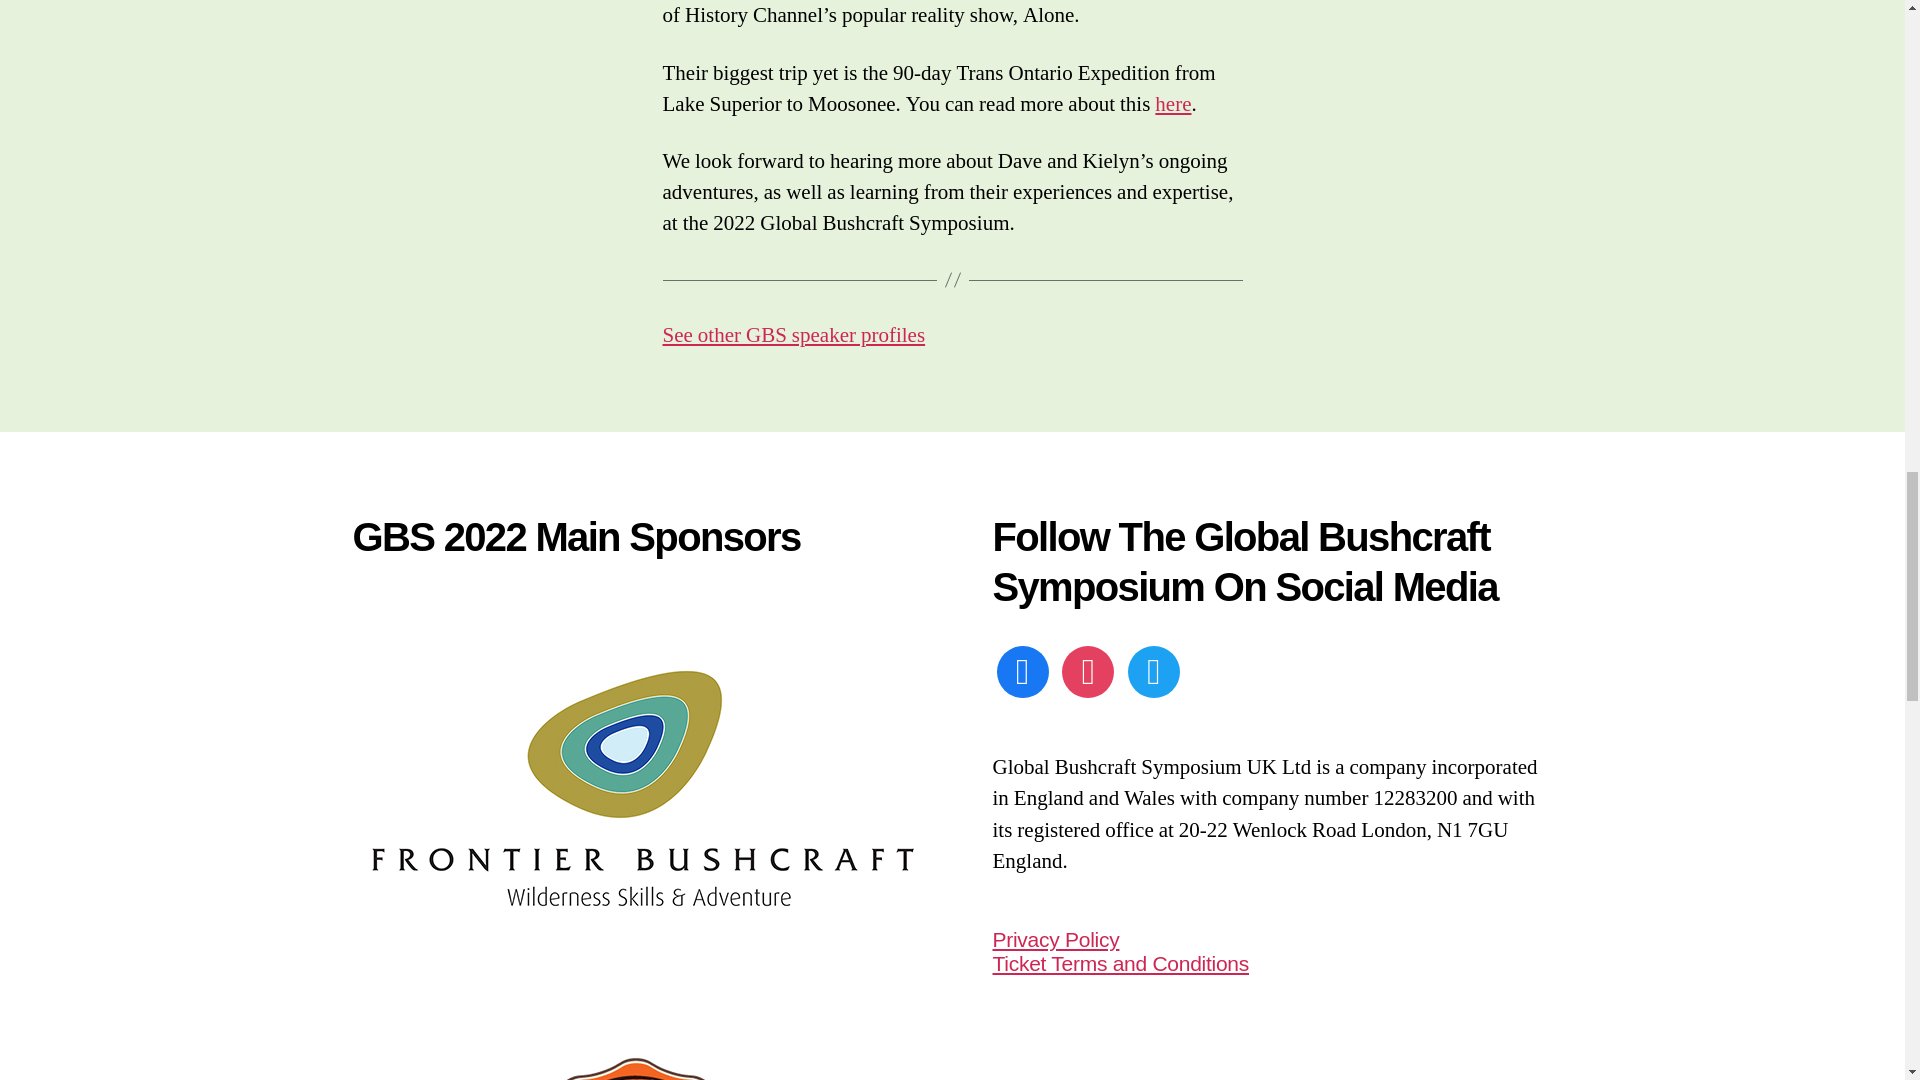 This screenshot has height=1080, width=1920. Describe the element at coordinates (1056, 939) in the screenshot. I see `Privacy Policy` at that location.